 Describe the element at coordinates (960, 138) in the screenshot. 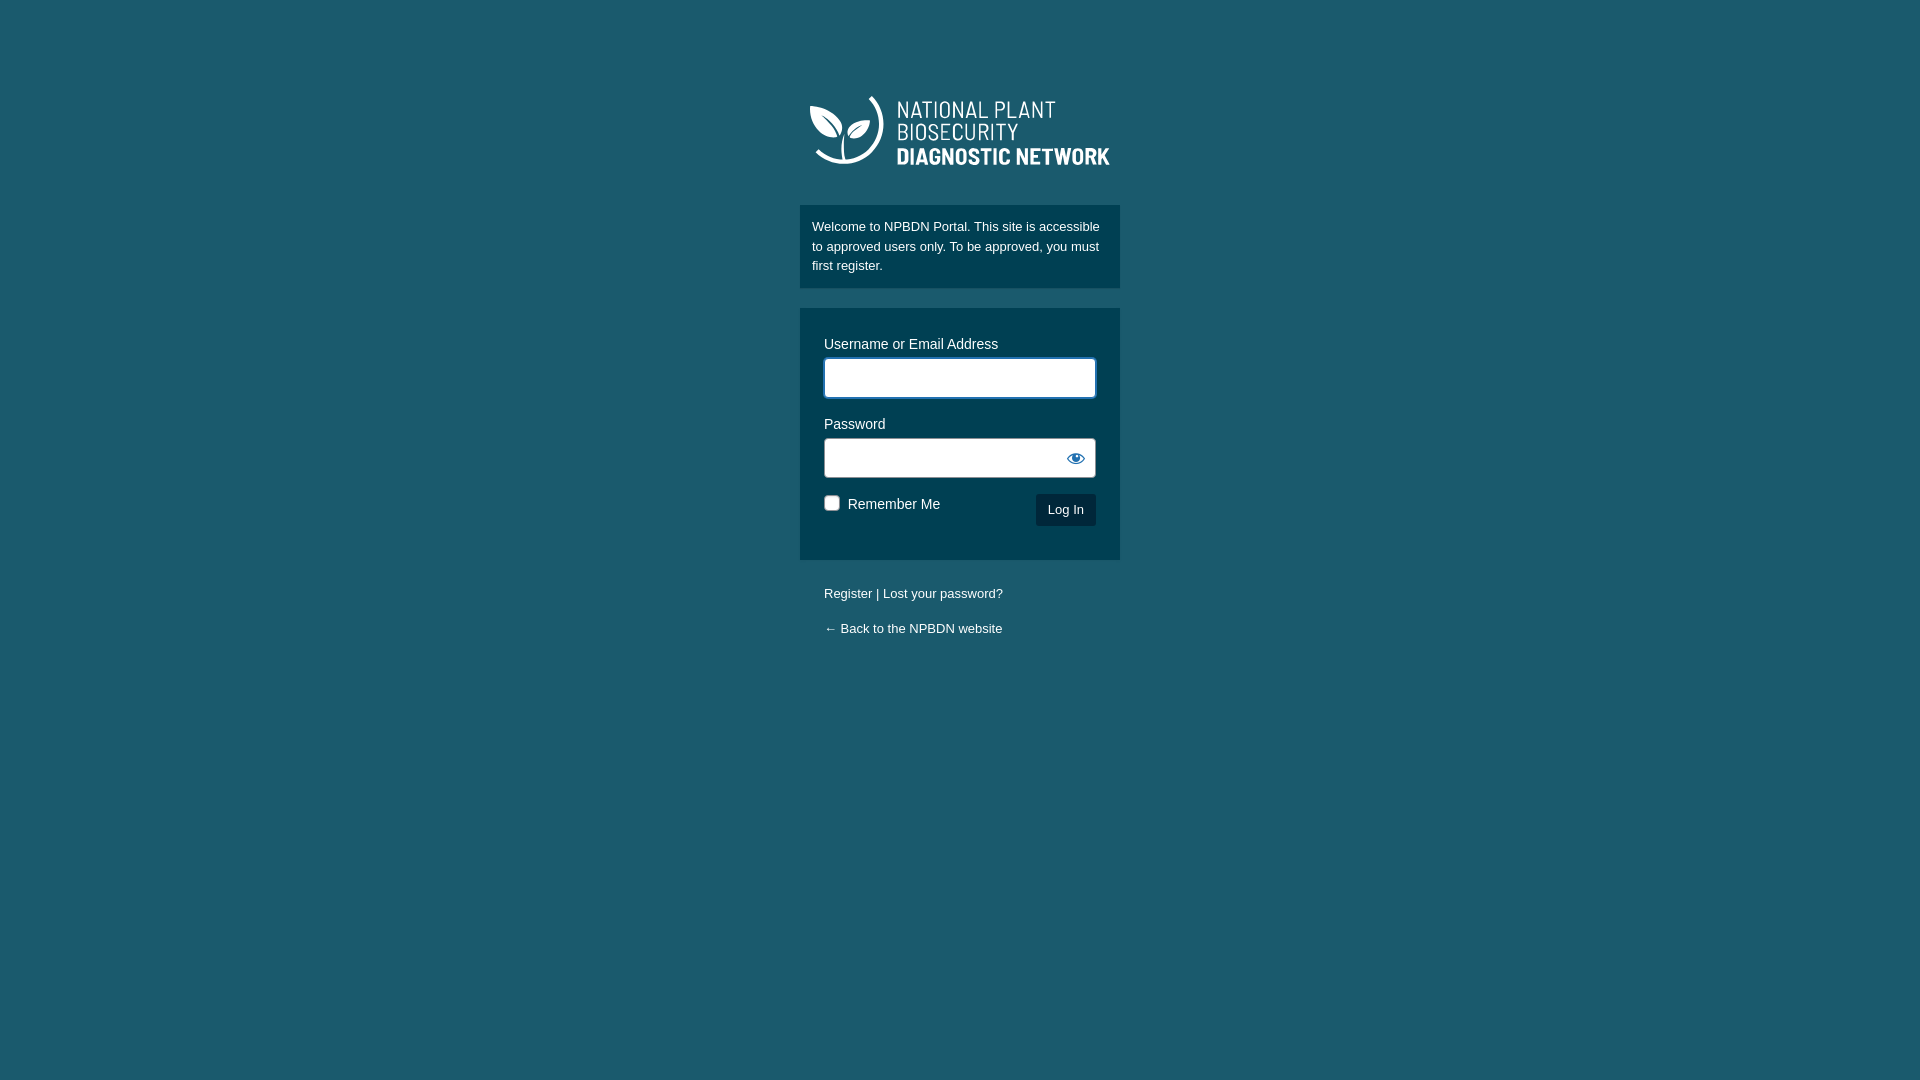

I see `NPBDN Portal` at that location.